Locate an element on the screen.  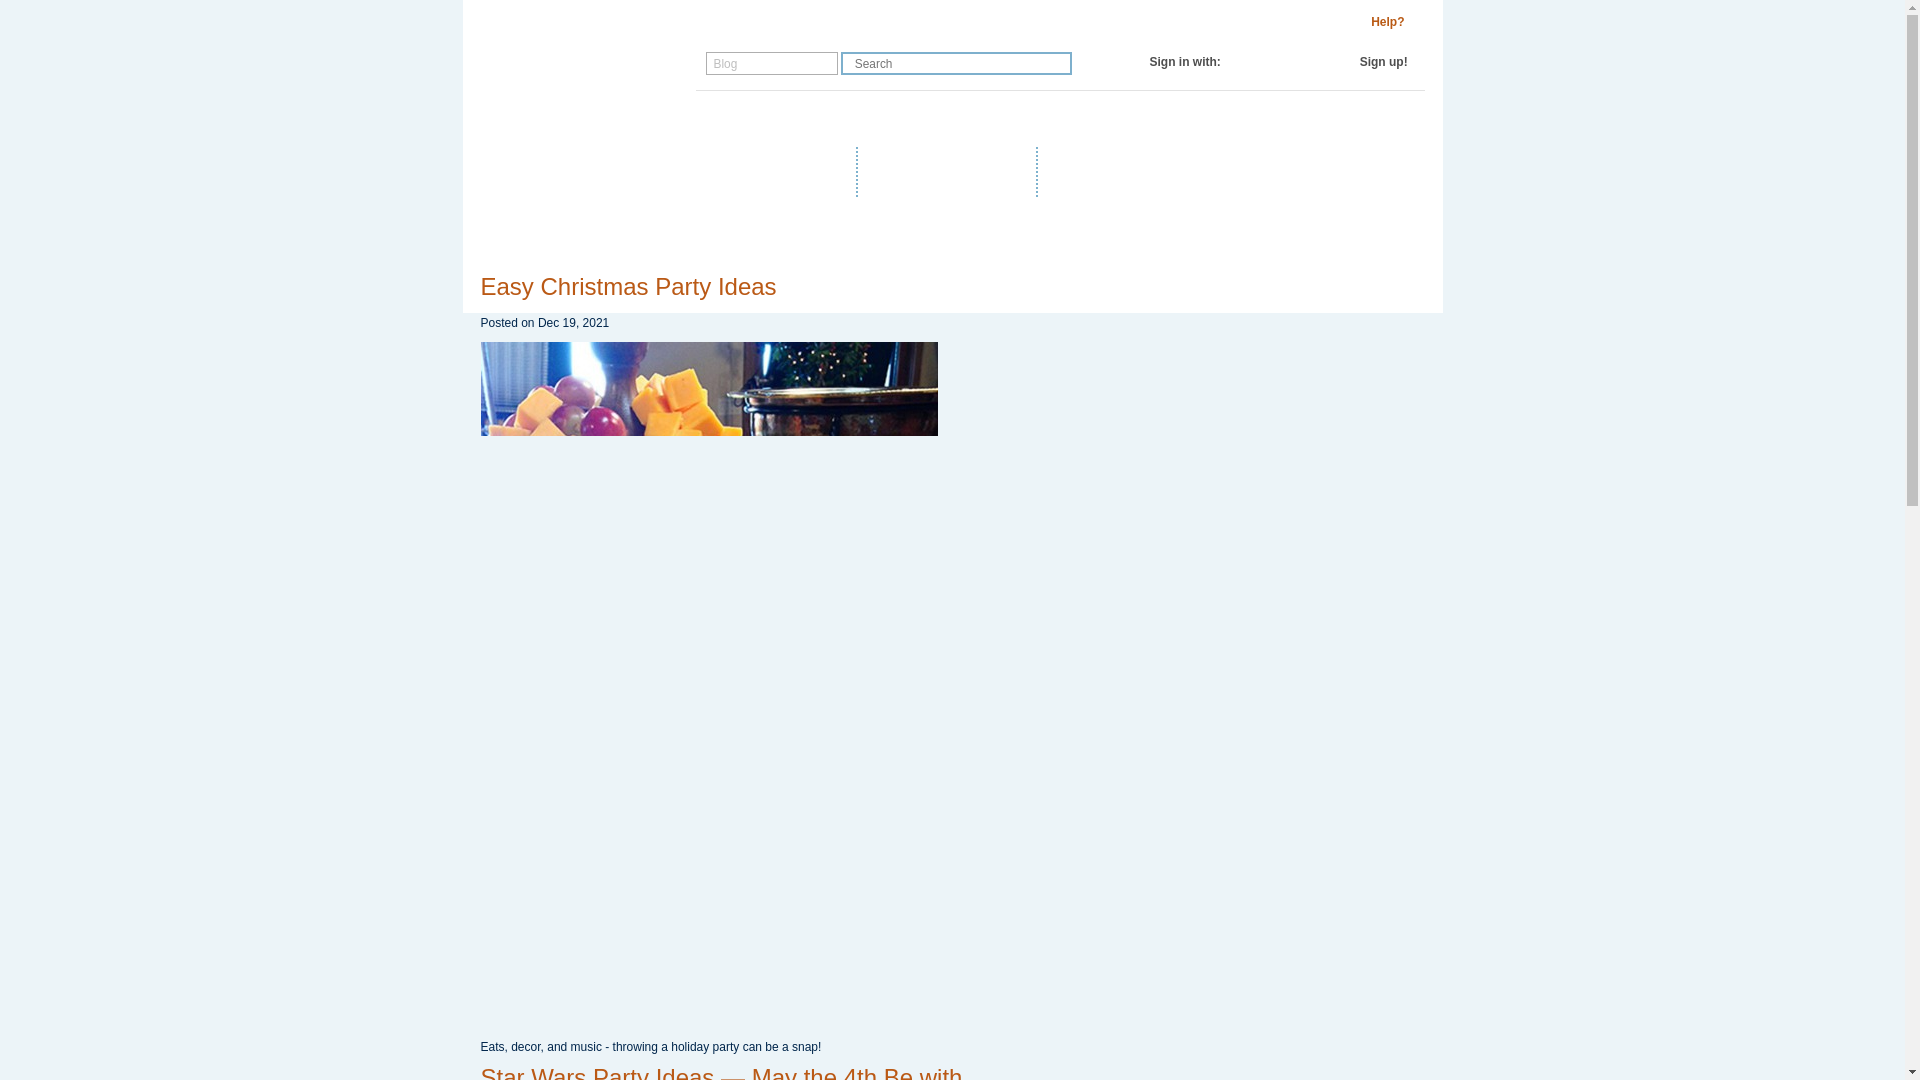
My Account is located at coordinates (960, 119).